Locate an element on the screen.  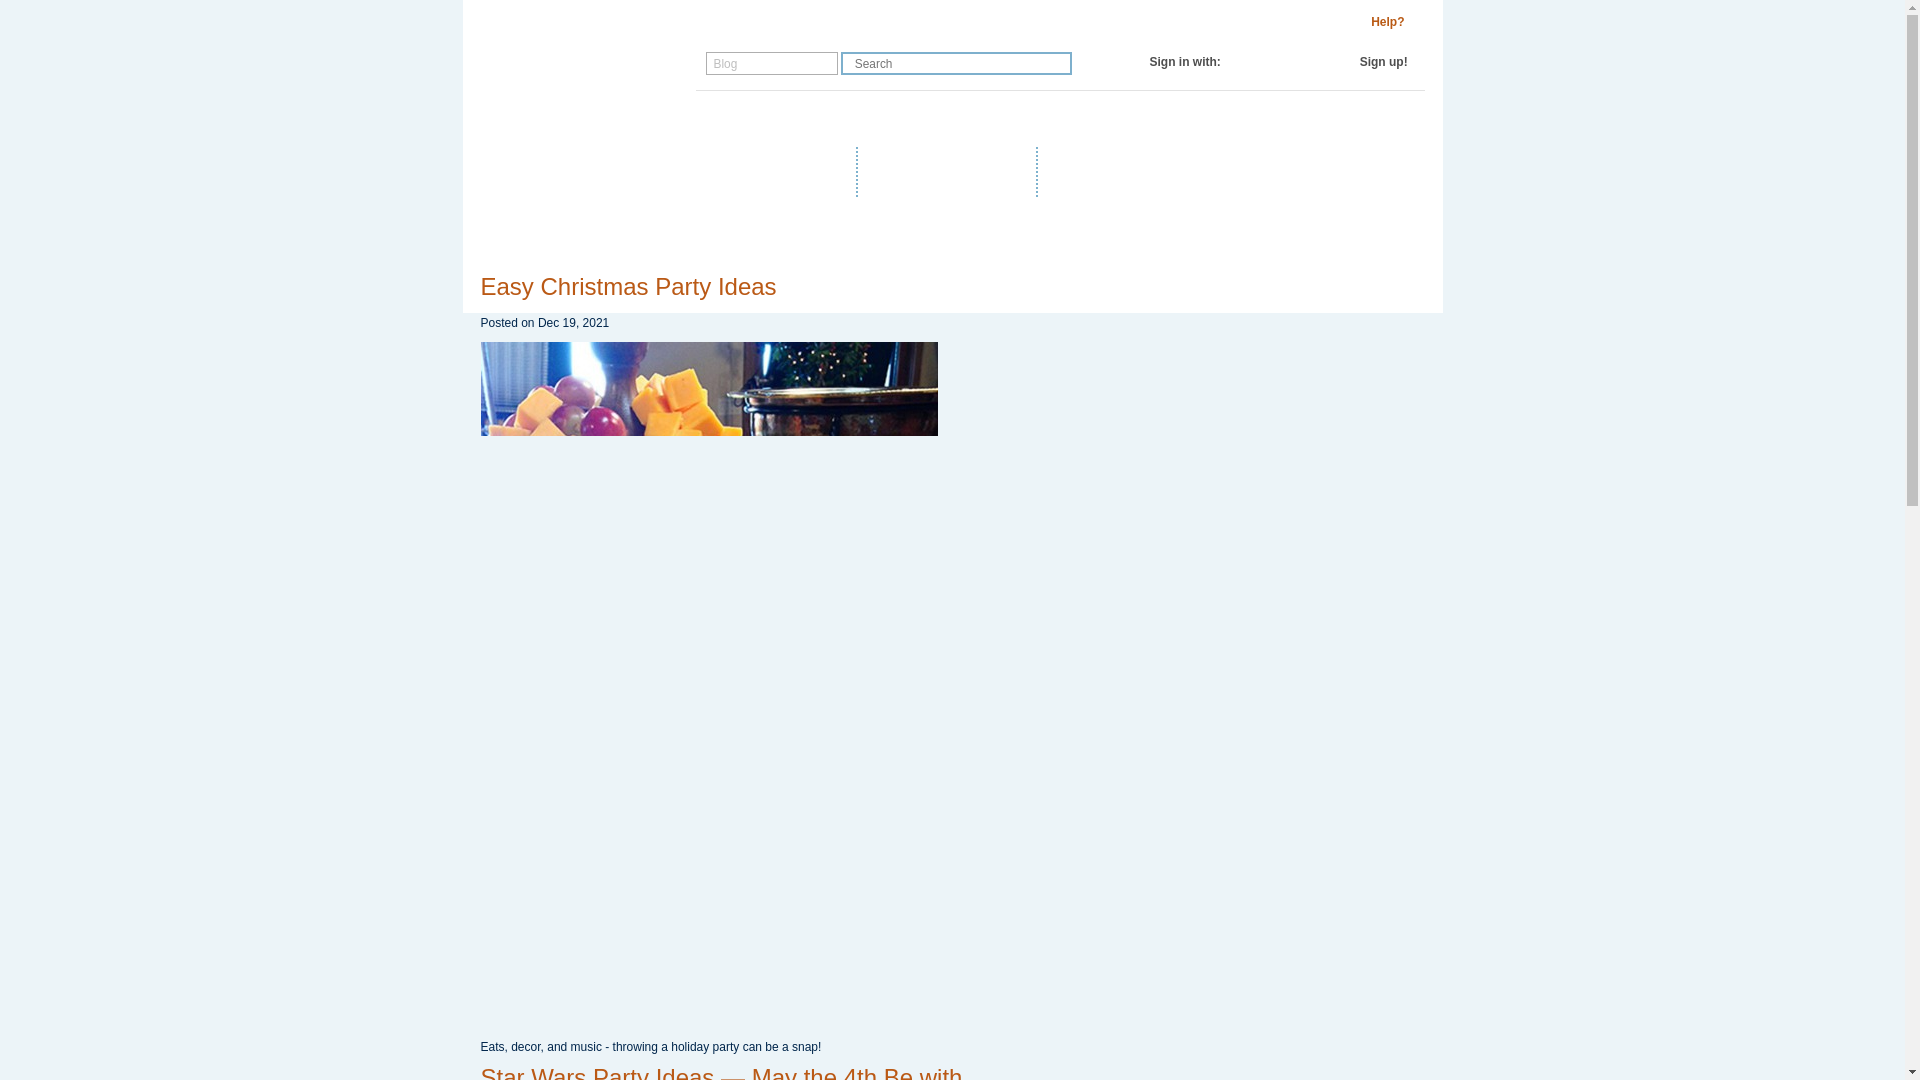
My Account is located at coordinates (960, 119).